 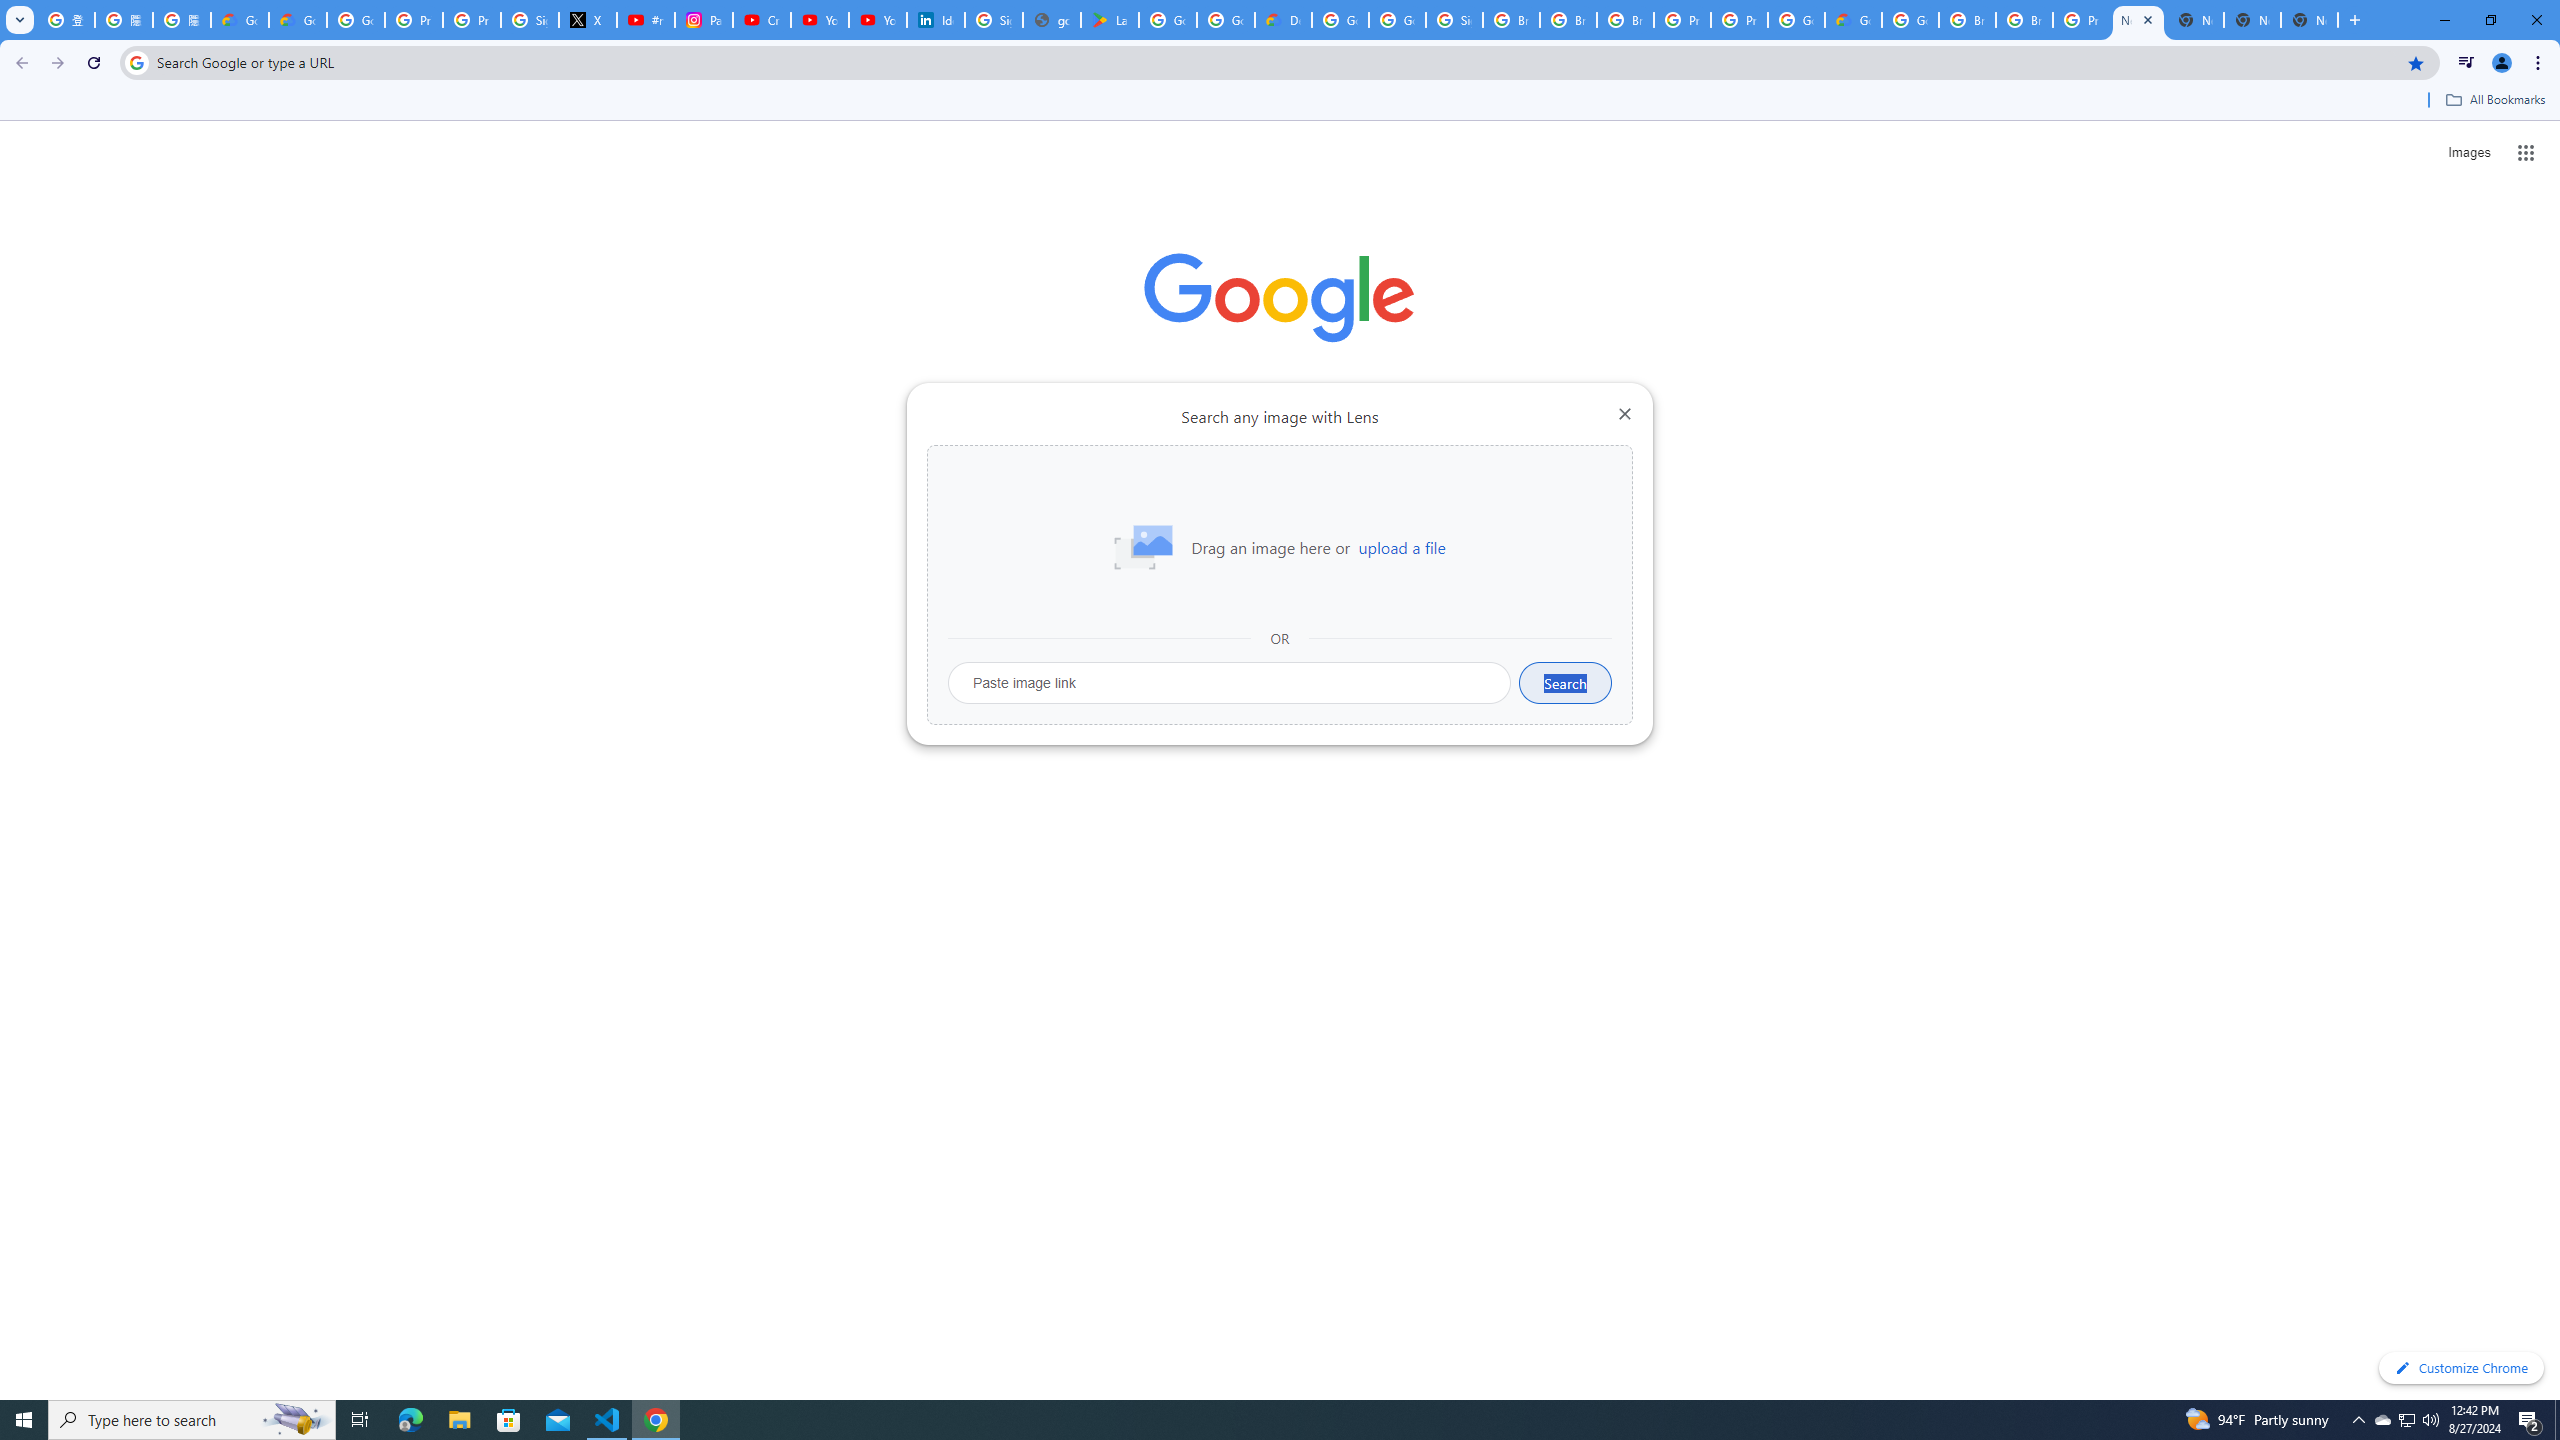 What do you see at coordinates (530, 20) in the screenshot?
I see `Sign in - Google Accounts` at bounding box center [530, 20].